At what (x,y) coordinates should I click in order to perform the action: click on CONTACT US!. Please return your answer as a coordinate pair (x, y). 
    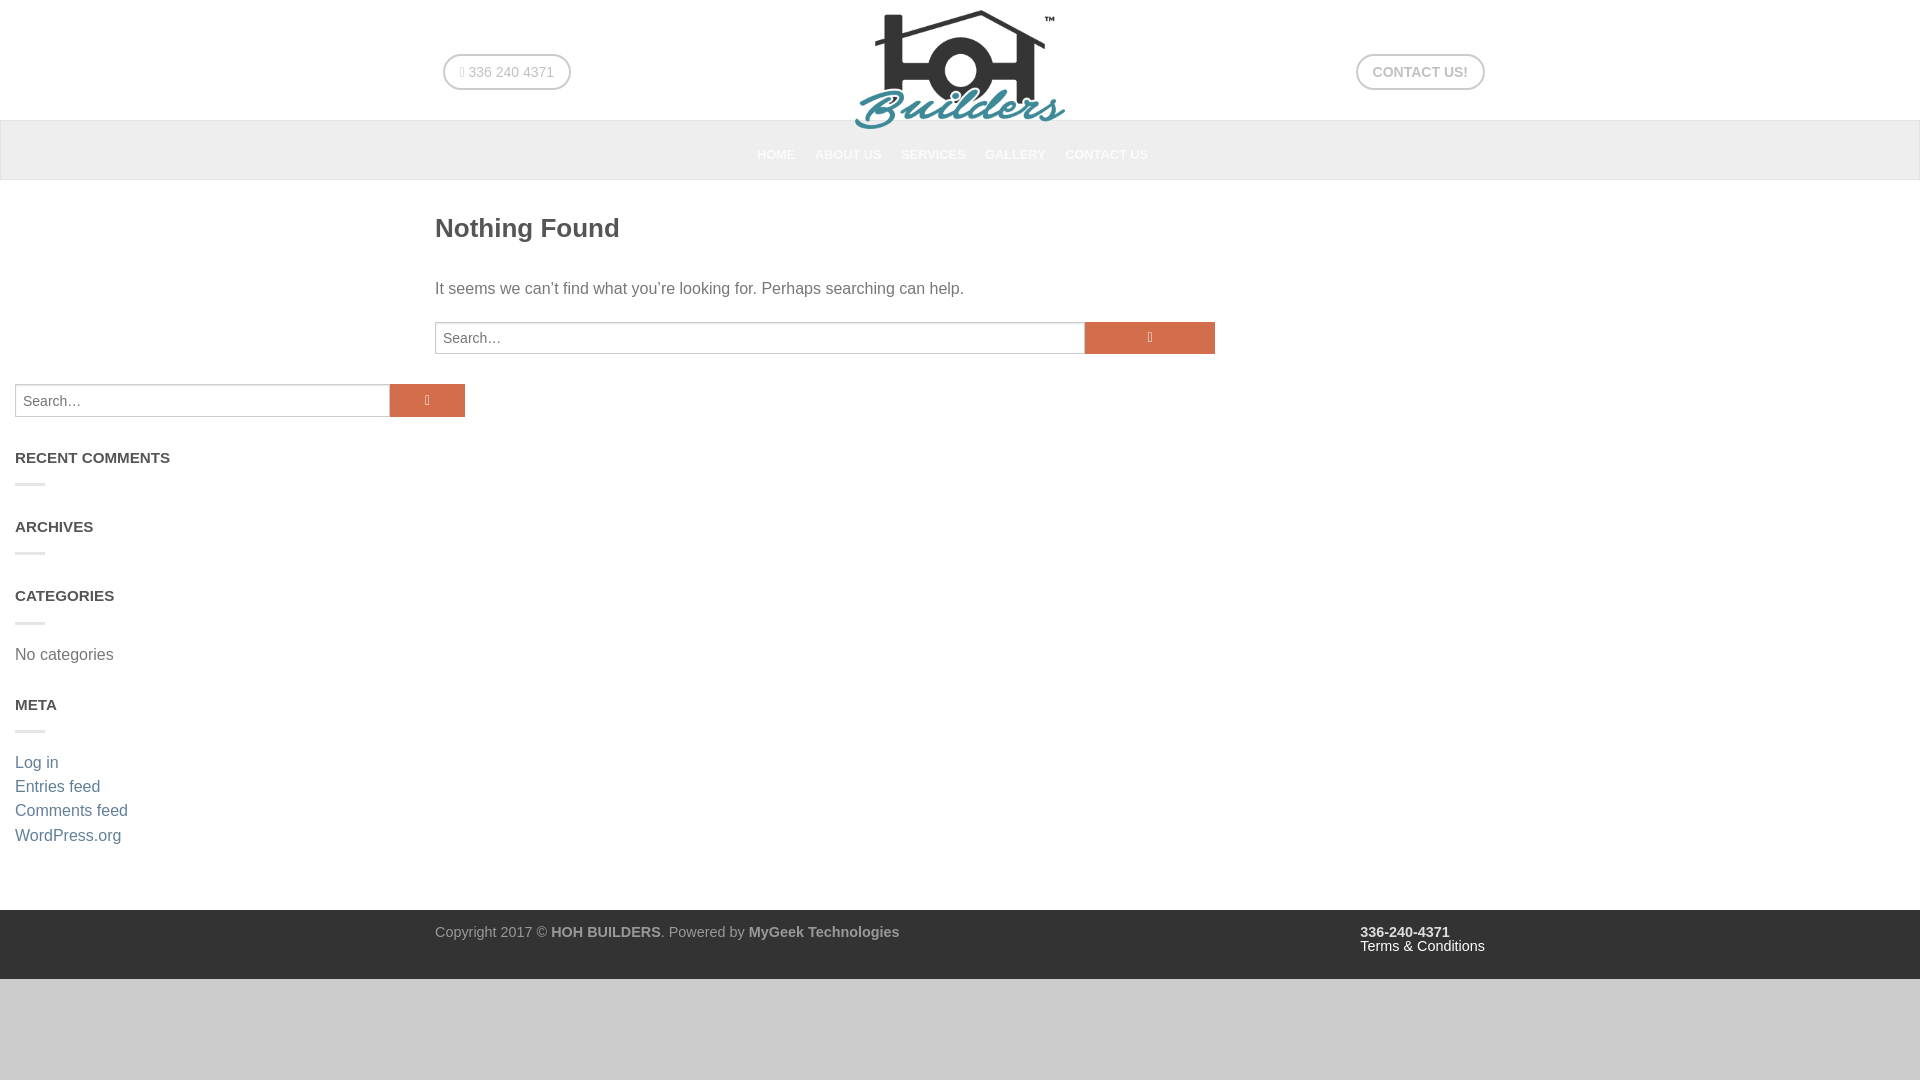
    Looking at the image, I should click on (1420, 72).